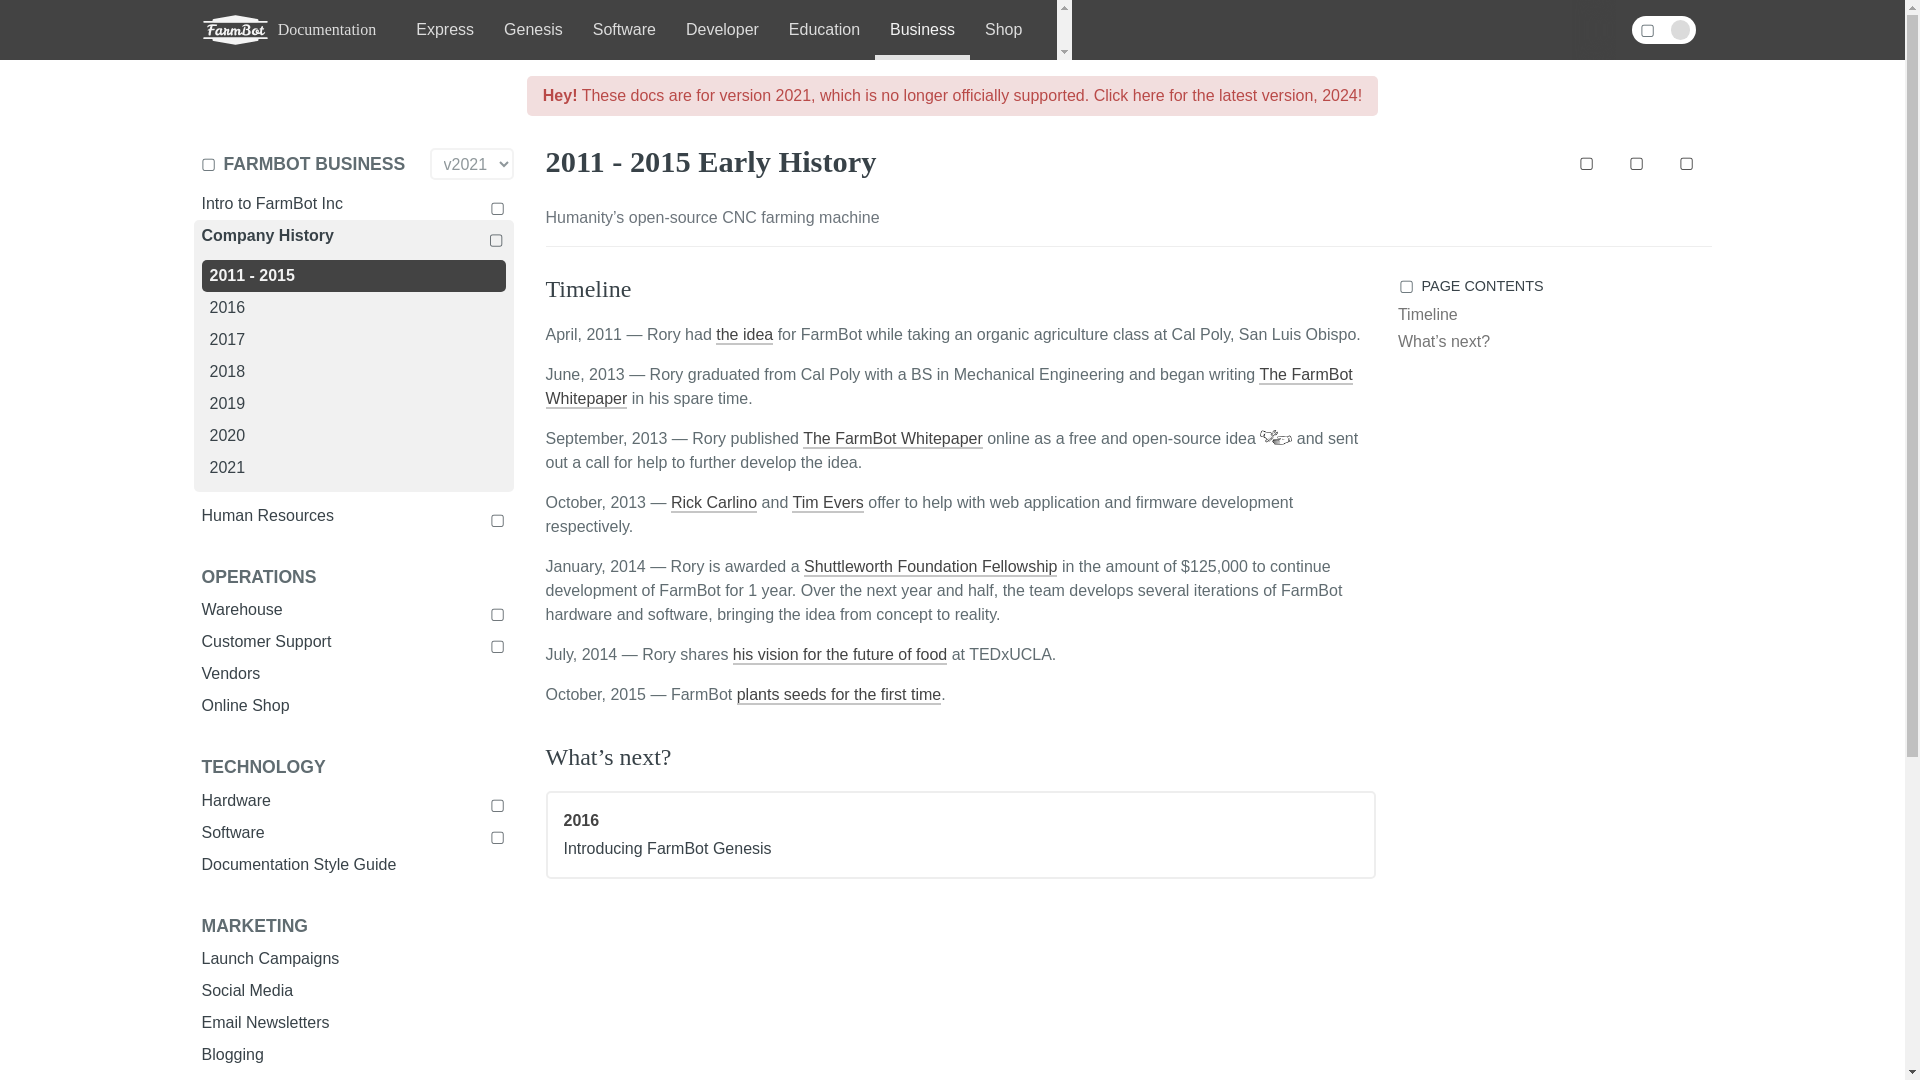 Image resolution: width=1920 pixels, height=1080 pixels. What do you see at coordinates (354, 204) in the screenshot?
I see `Intro to FarmBot Inc` at bounding box center [354, 204].